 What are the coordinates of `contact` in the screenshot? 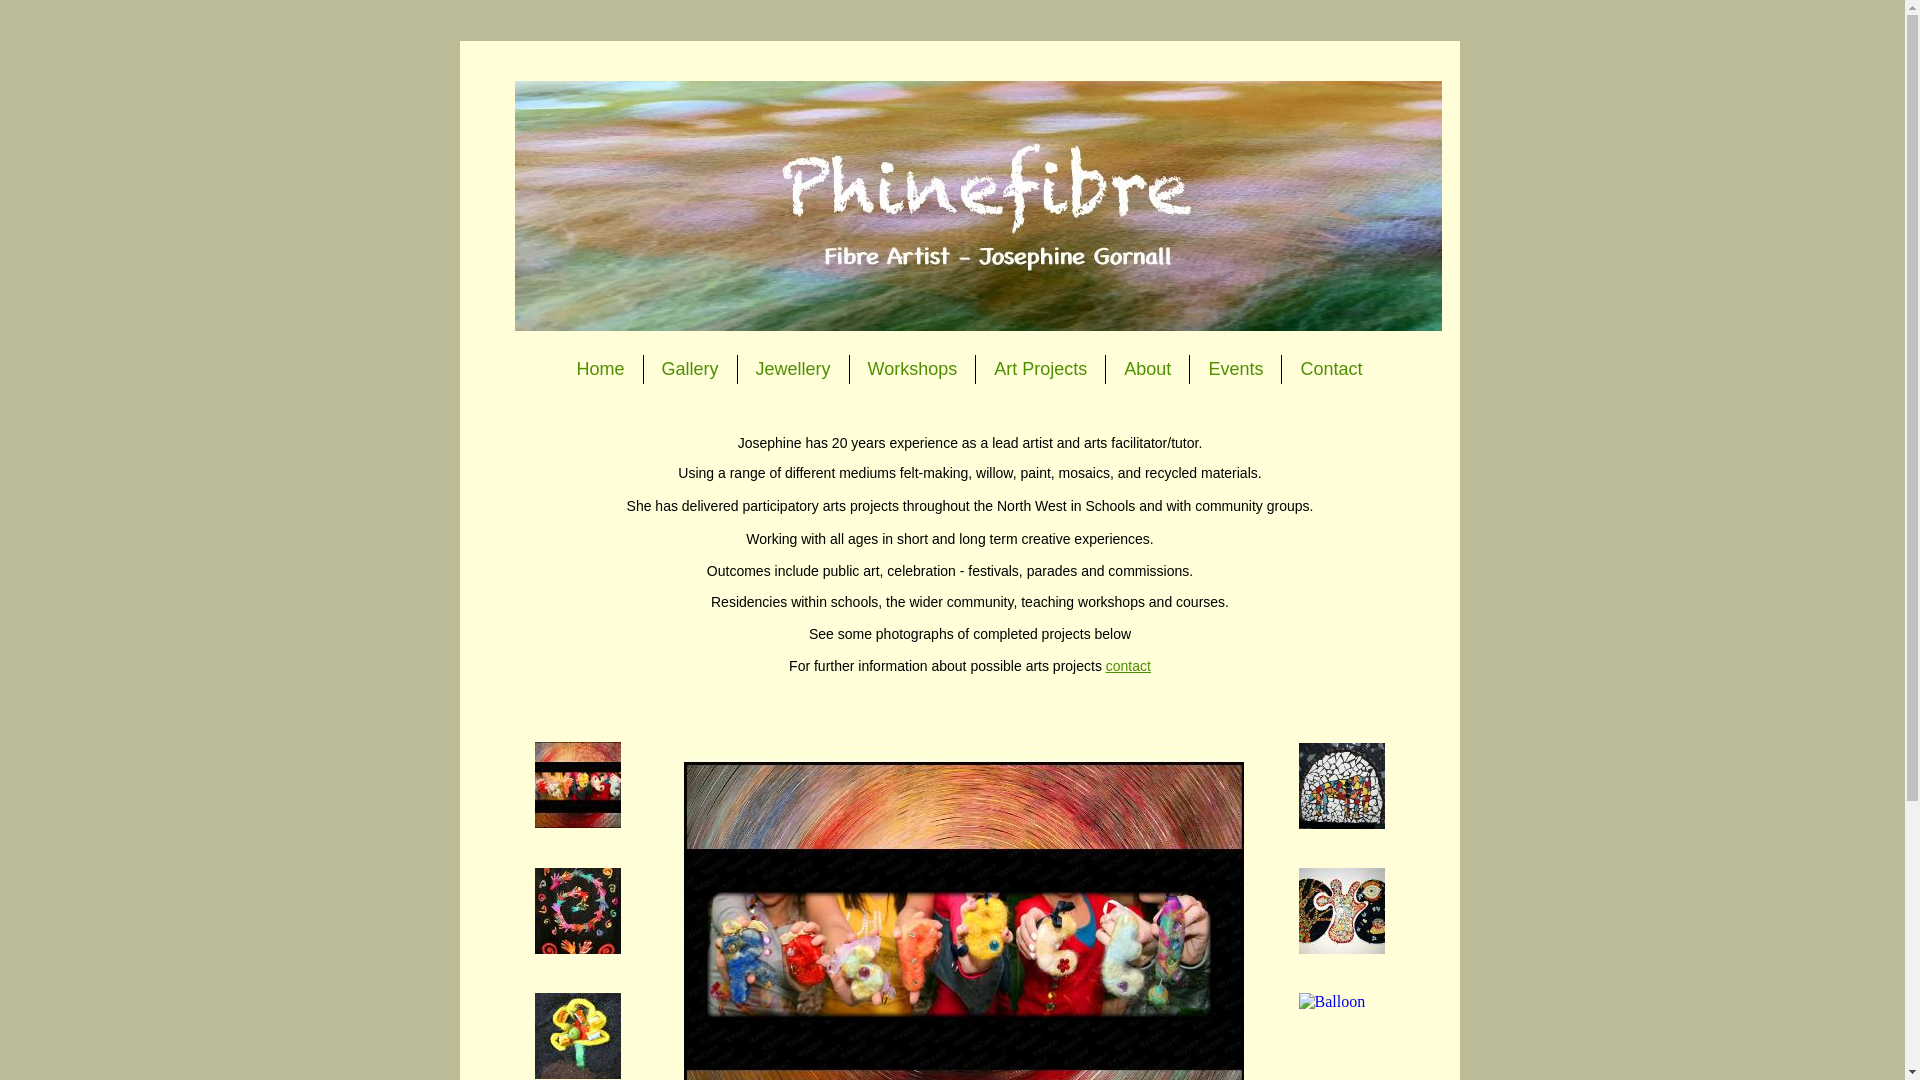 It's located at (1128, 665).